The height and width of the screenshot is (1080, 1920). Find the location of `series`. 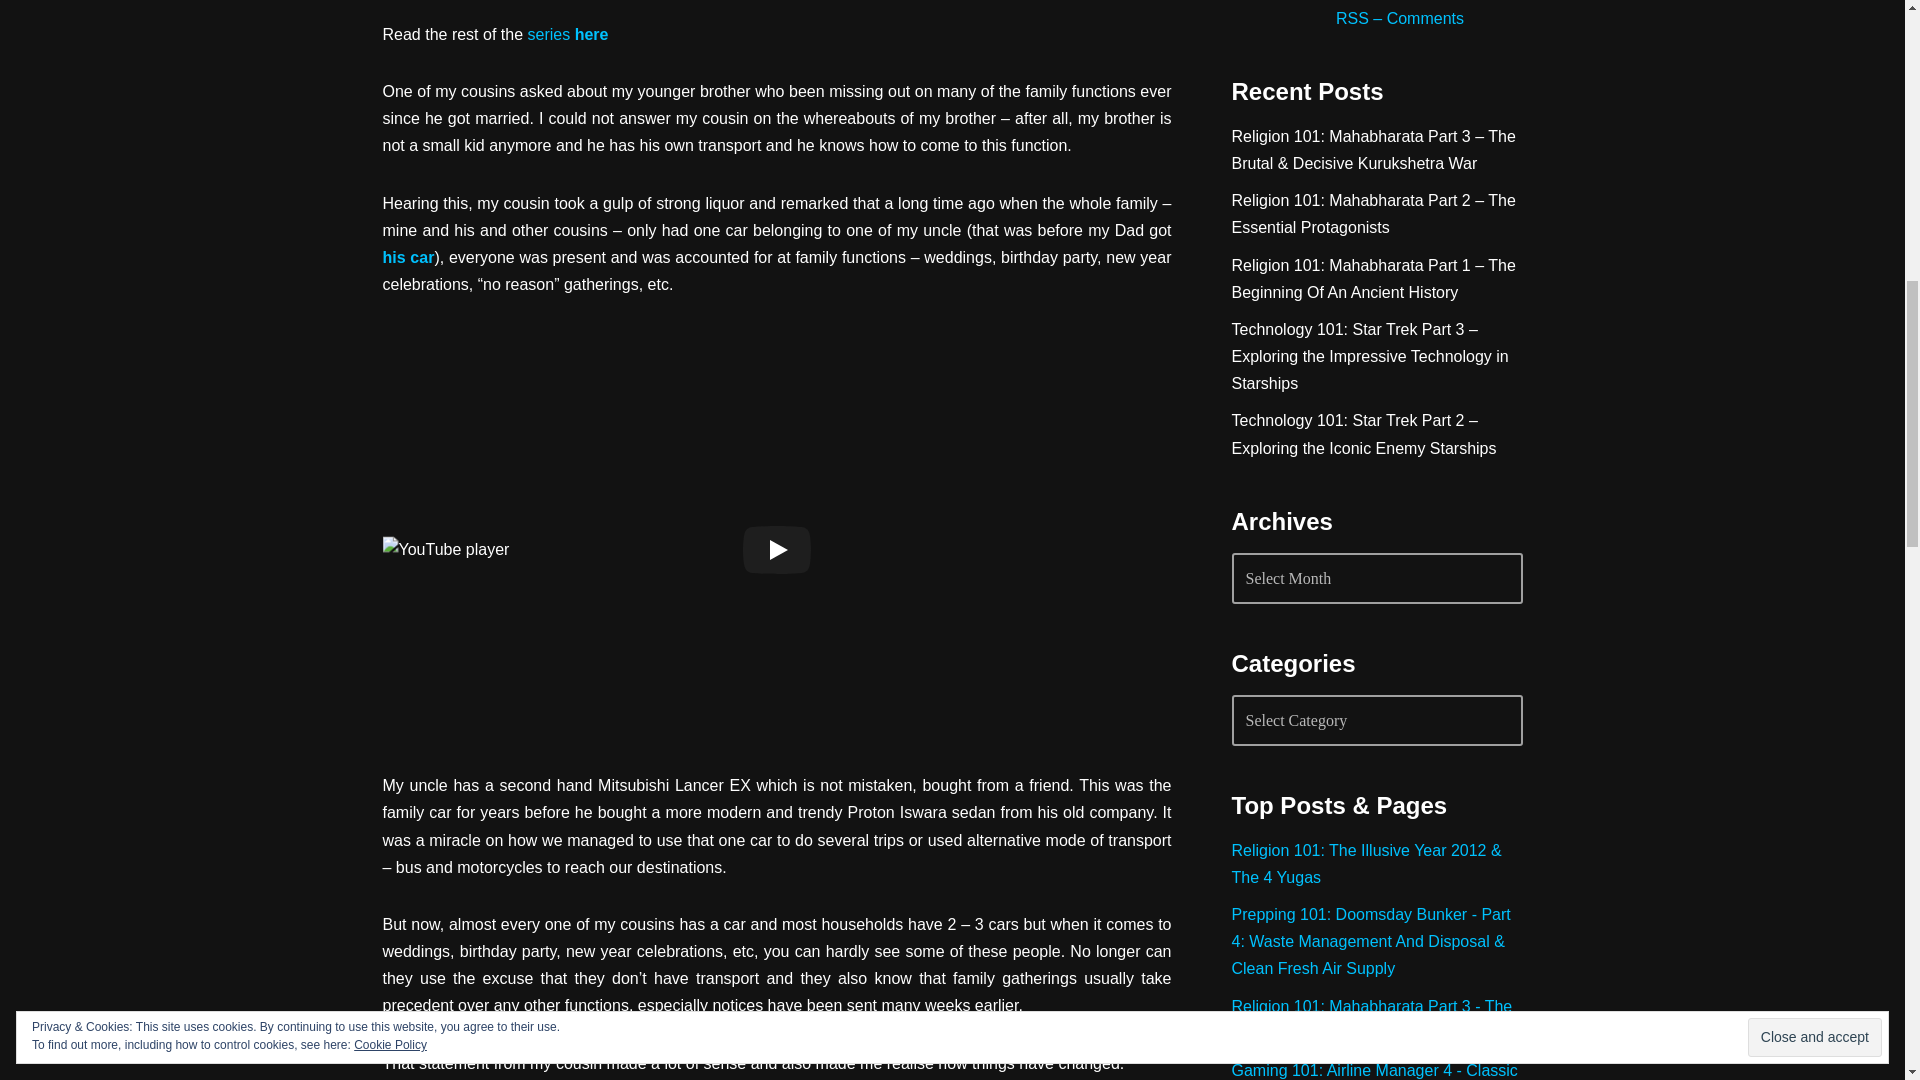

series is located at coordinates (548, 34).